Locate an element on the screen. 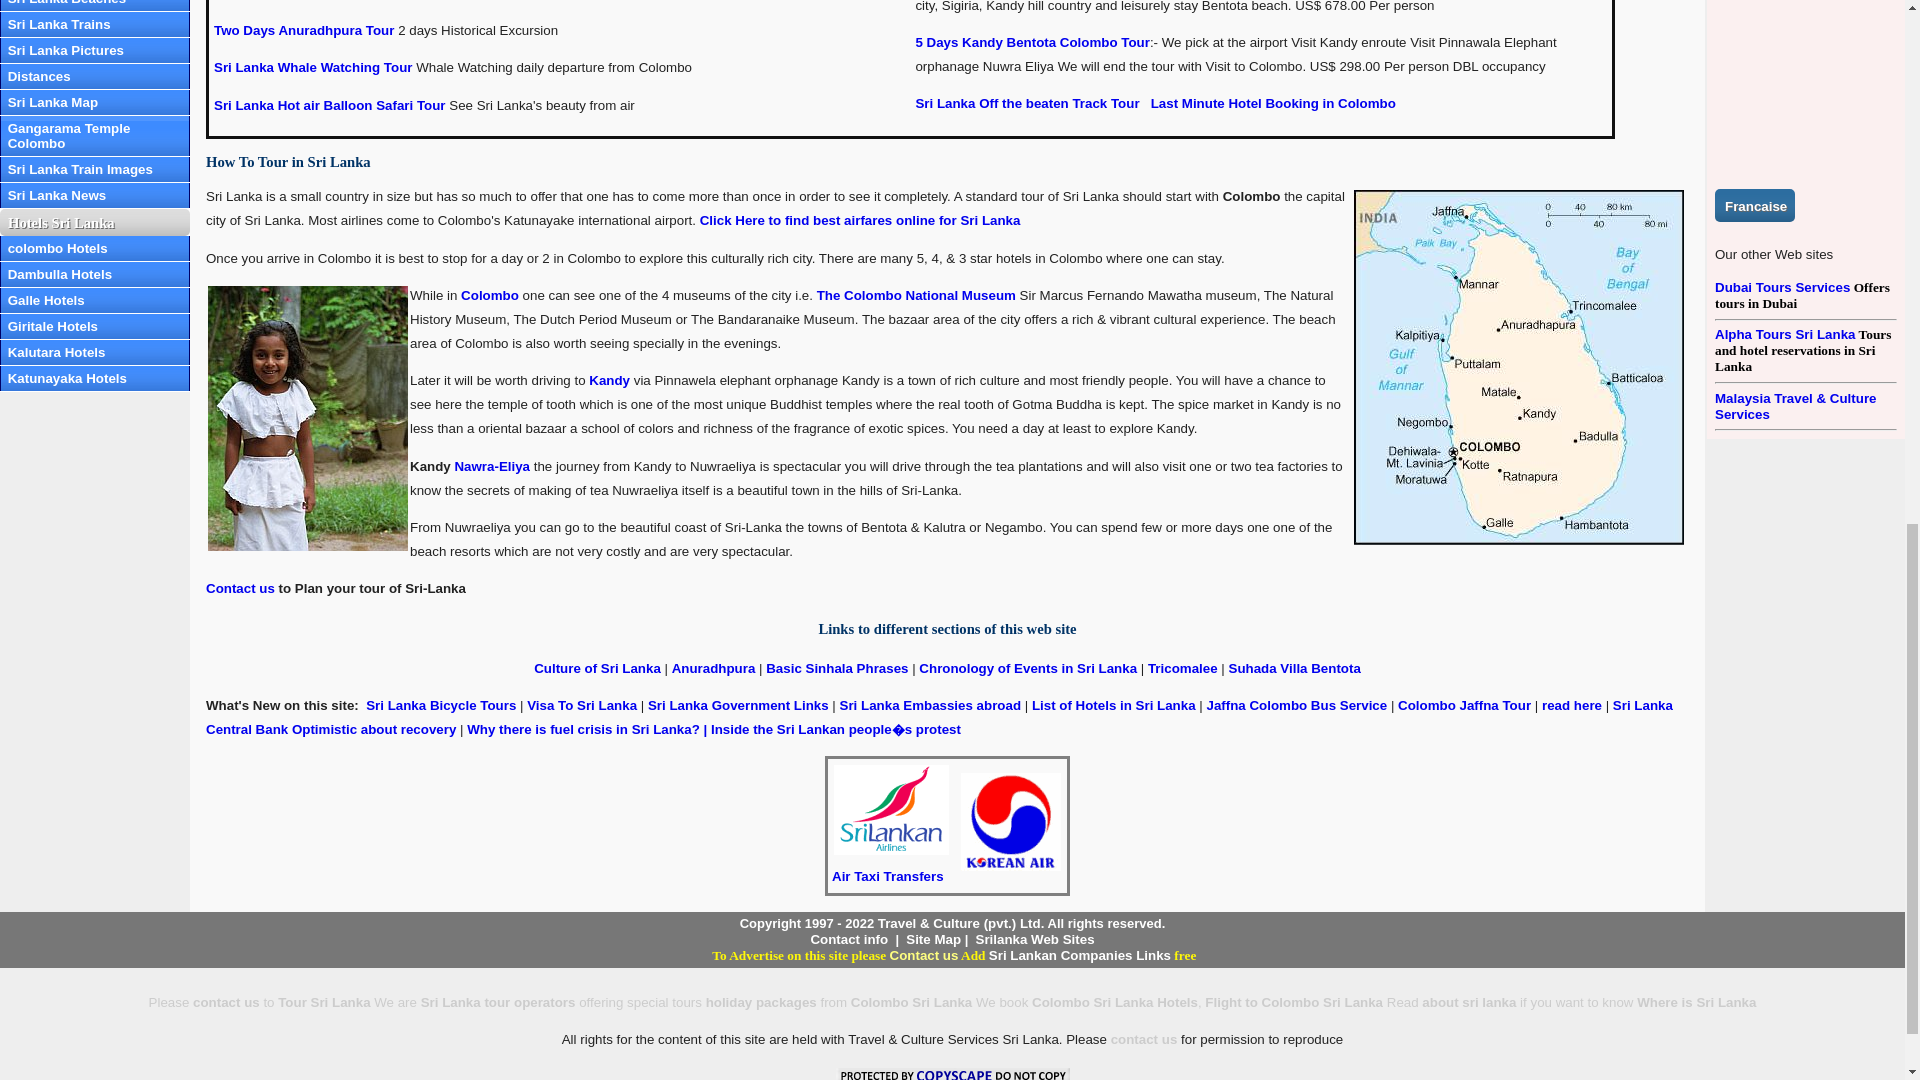 Image resolution: width=1920 pixels, height=1080 pixels. Chronology of Events in Sri Lanka is located at coordinates (1028, 668).